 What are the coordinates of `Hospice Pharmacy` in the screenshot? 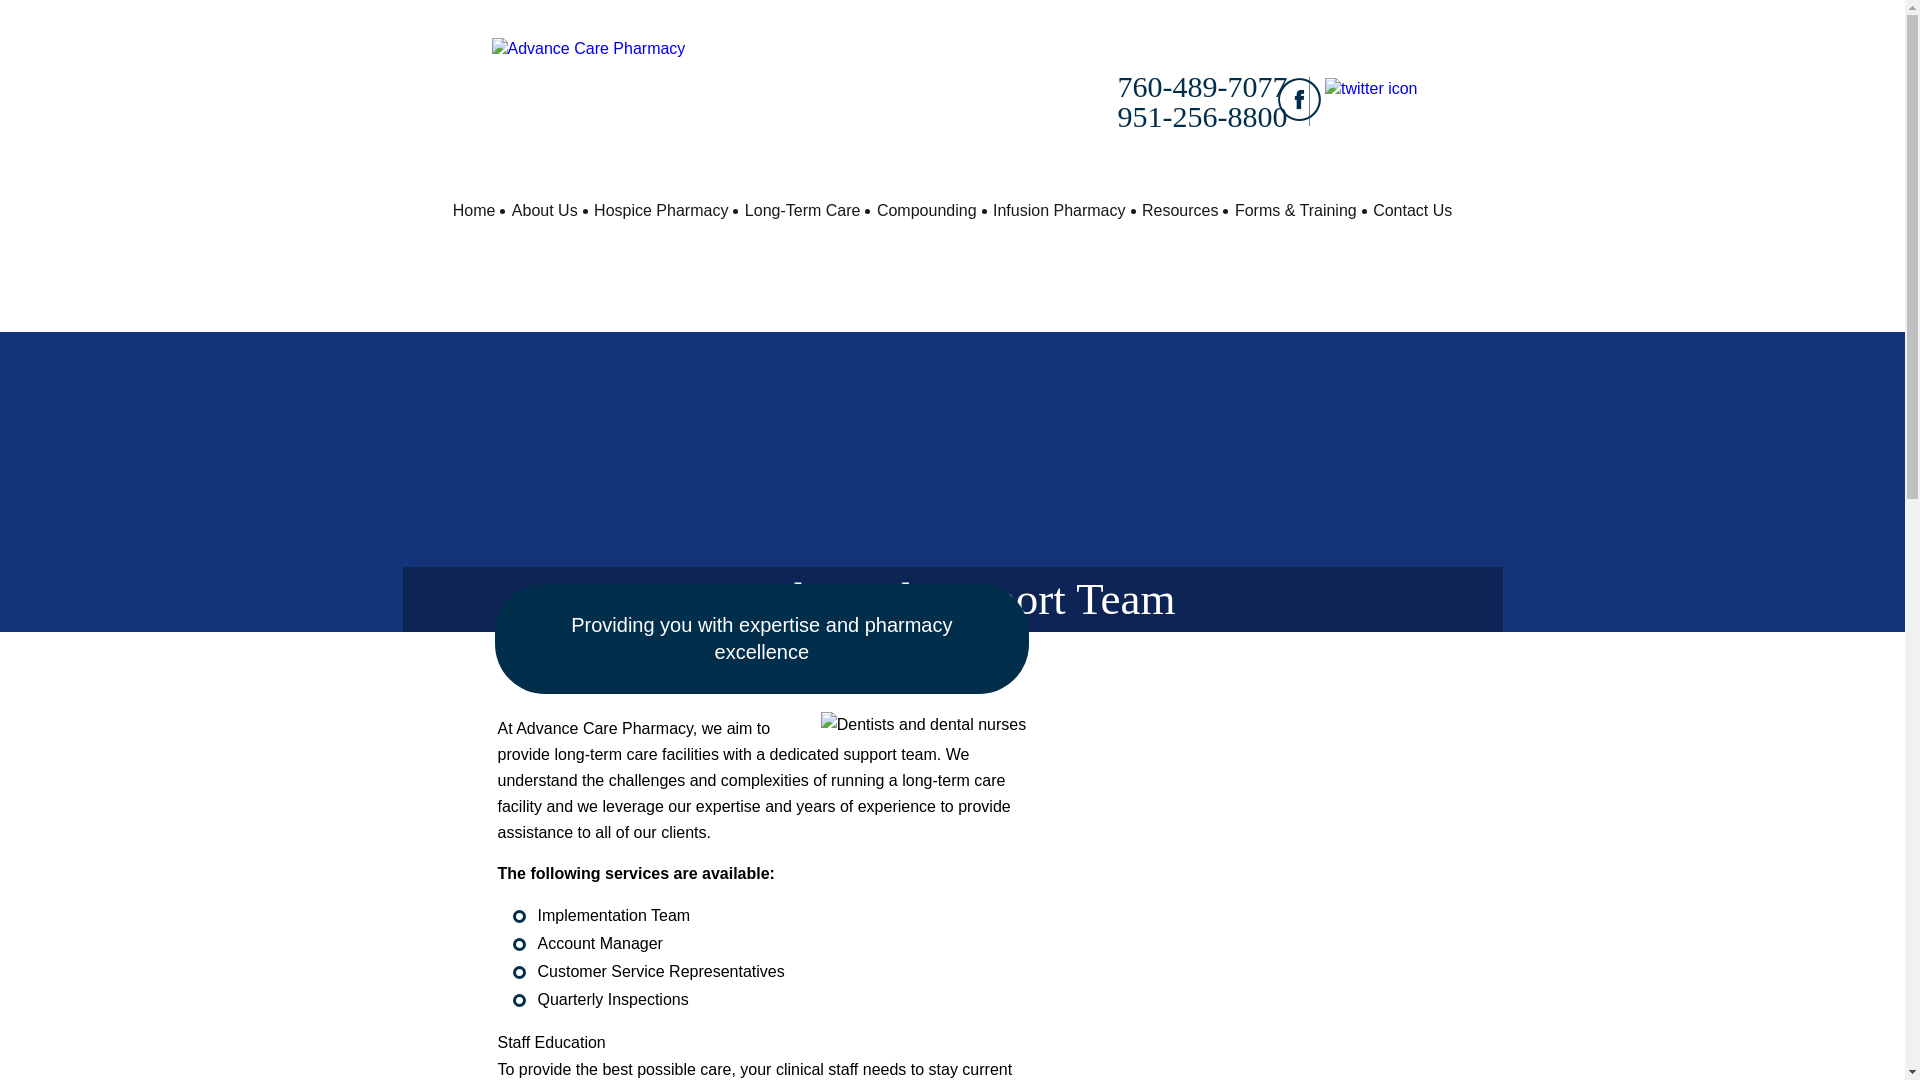 It's located at (660, 210).